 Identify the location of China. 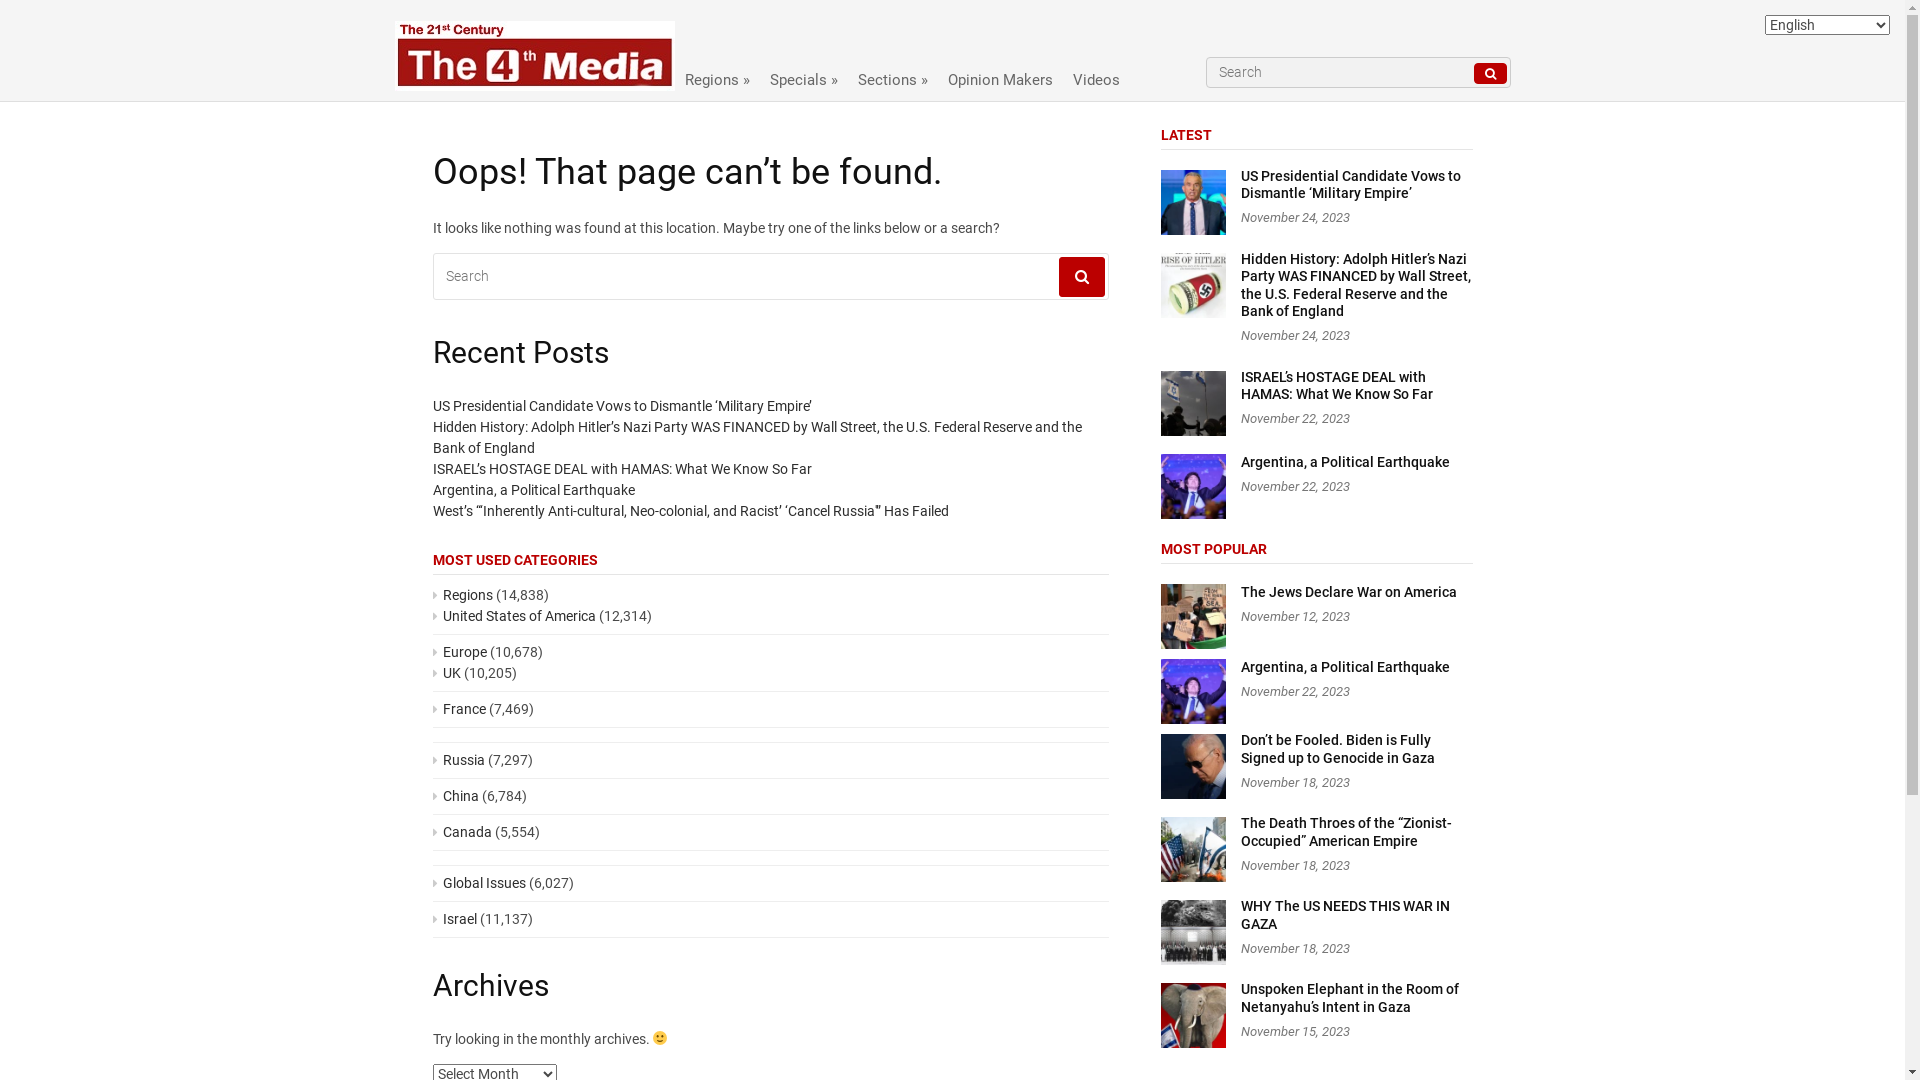
(455, 796).